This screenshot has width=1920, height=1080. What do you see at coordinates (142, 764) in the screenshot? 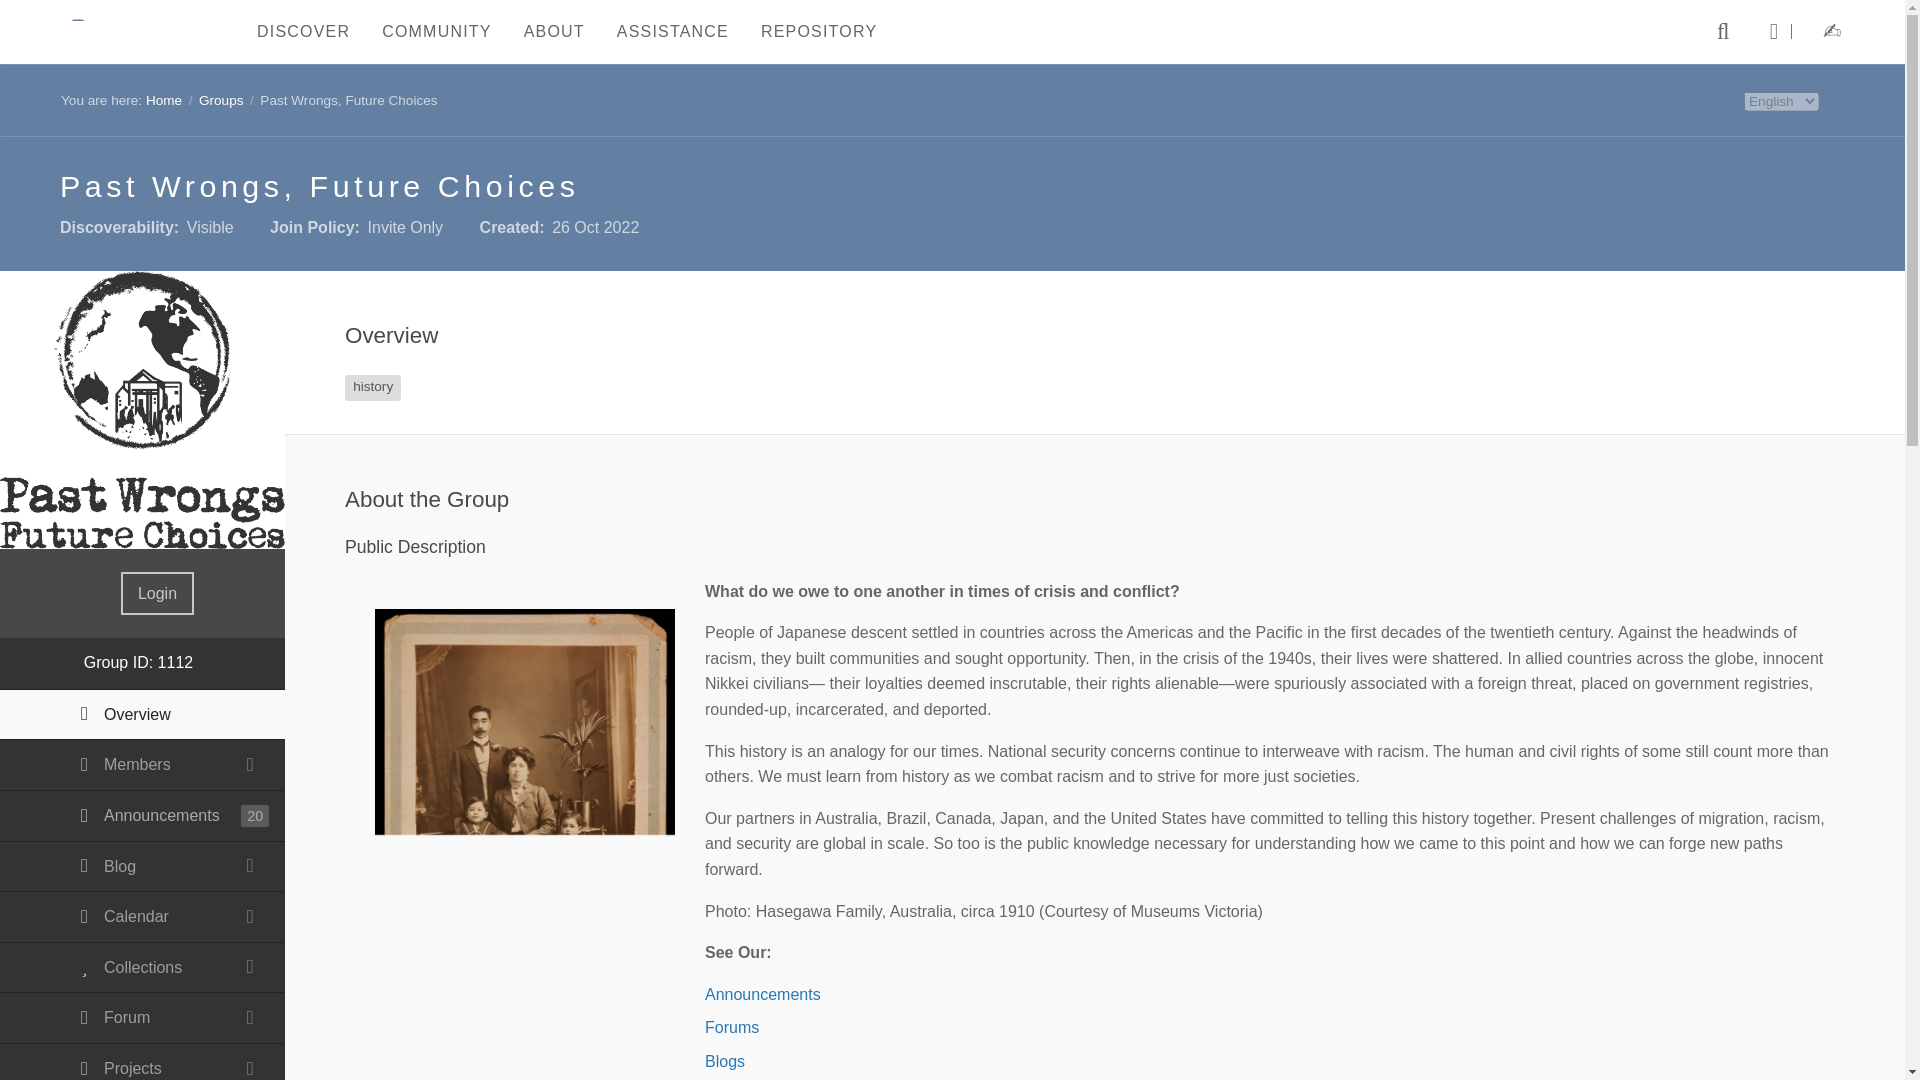
I see `This page is restricted to group members only!` at bounding box center [142, 764].